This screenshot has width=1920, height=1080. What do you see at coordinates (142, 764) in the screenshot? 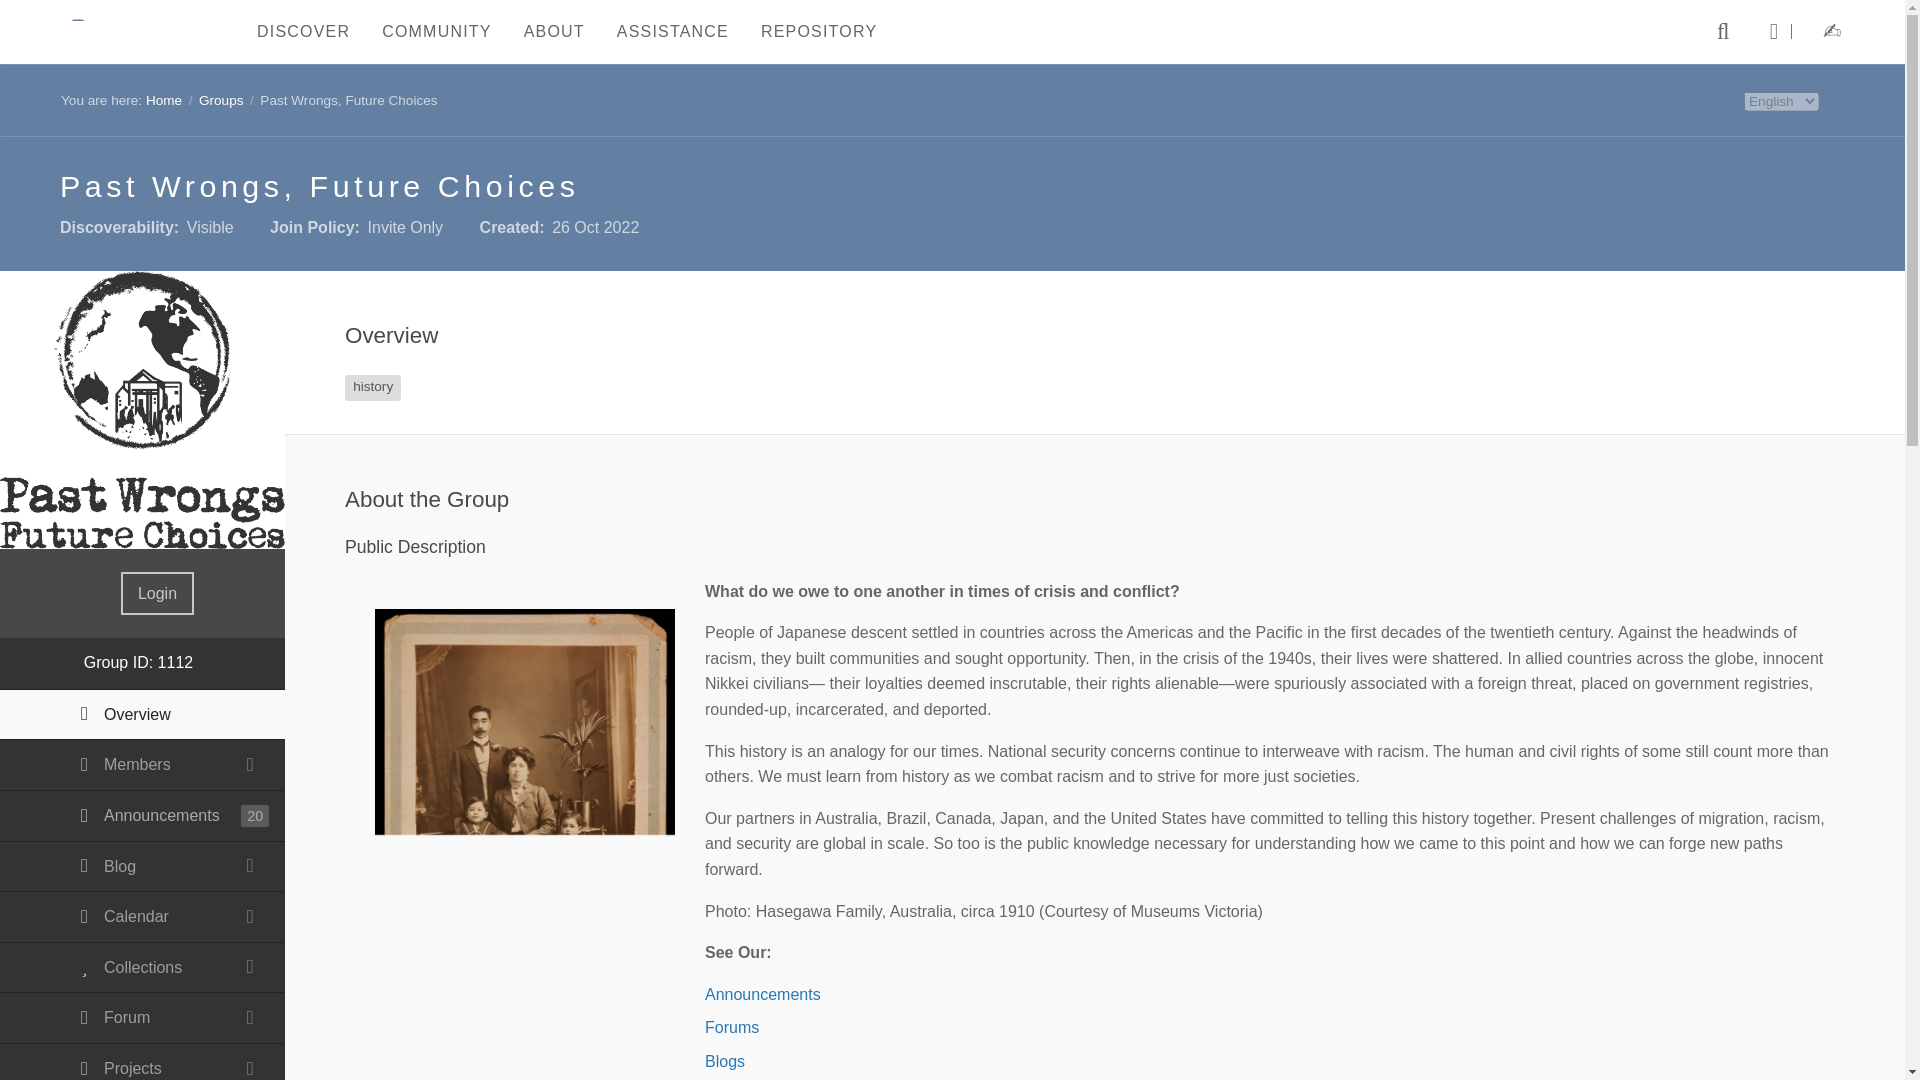
I see `This page is restricted to group members only!` at bounding box center [142, 764].